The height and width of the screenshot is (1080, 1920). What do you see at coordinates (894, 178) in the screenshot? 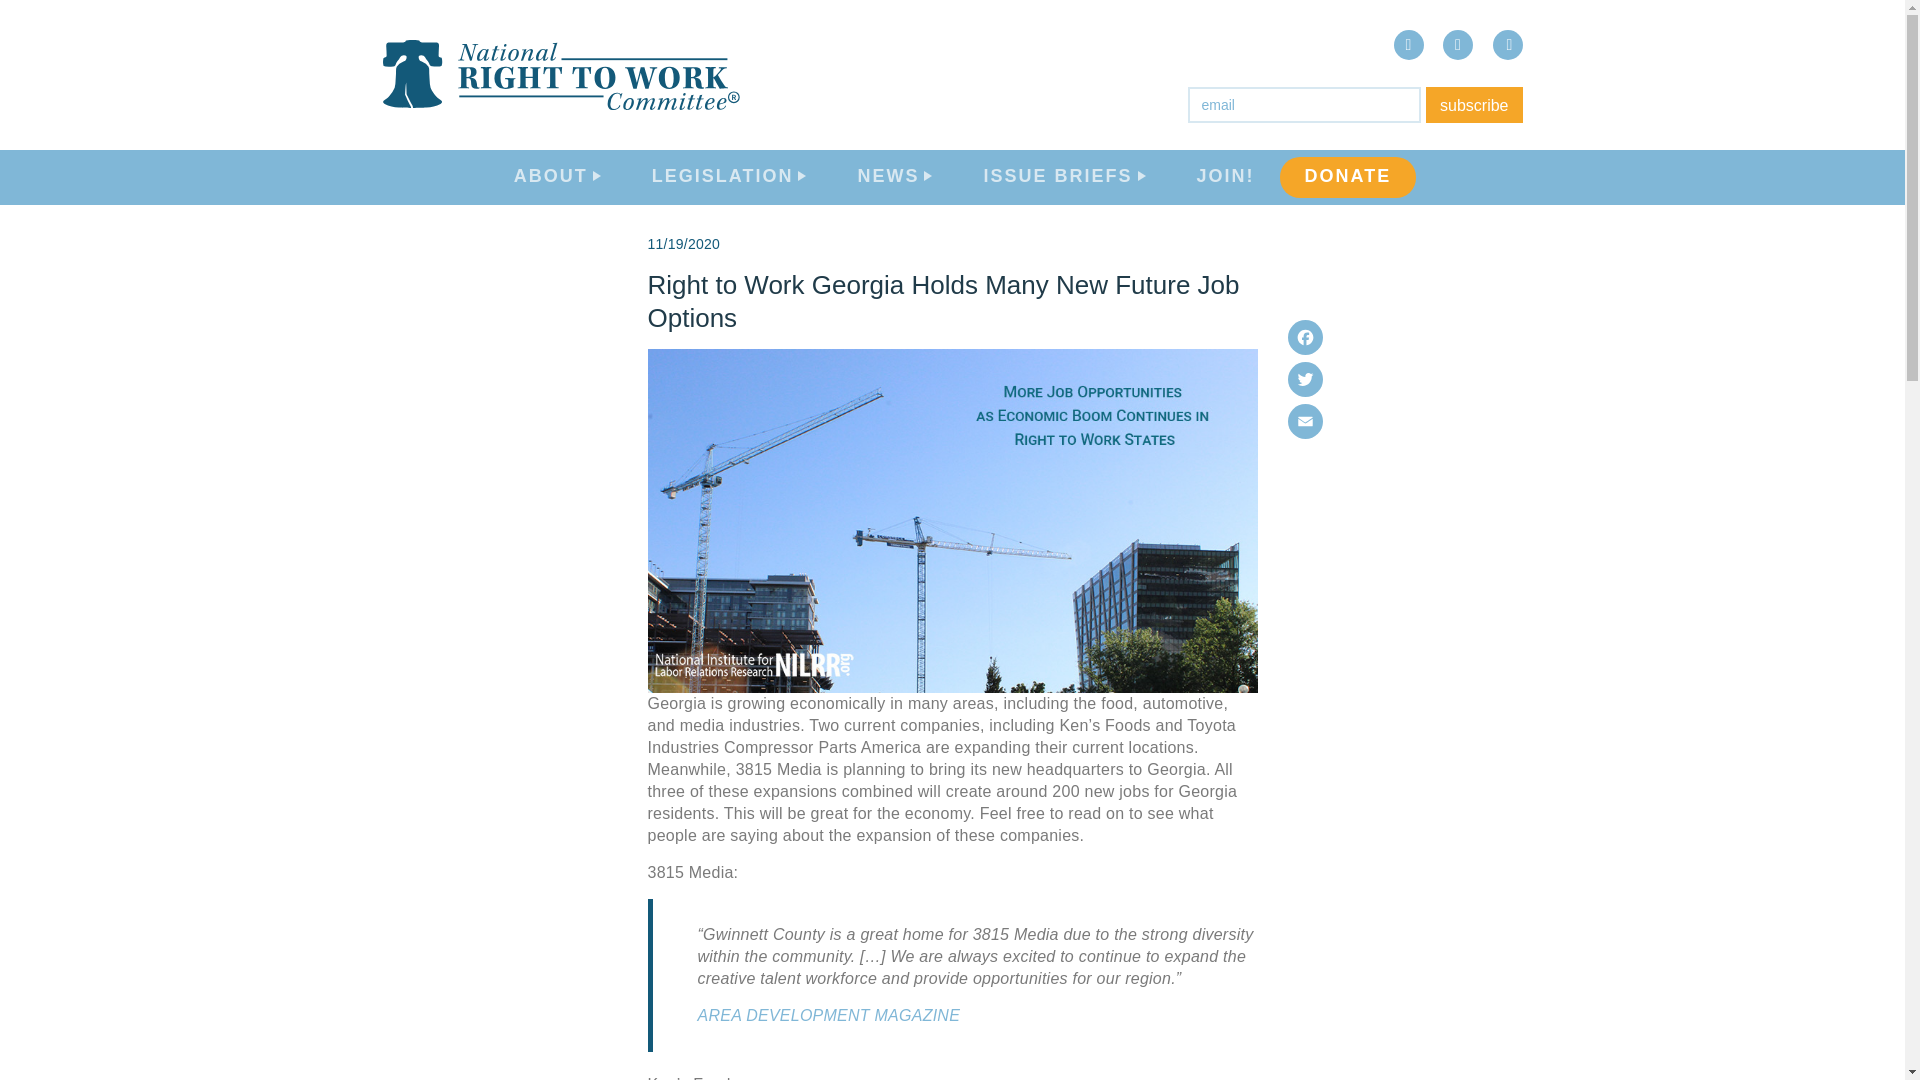
I see `NEWS` at bounding box center [894, 178].